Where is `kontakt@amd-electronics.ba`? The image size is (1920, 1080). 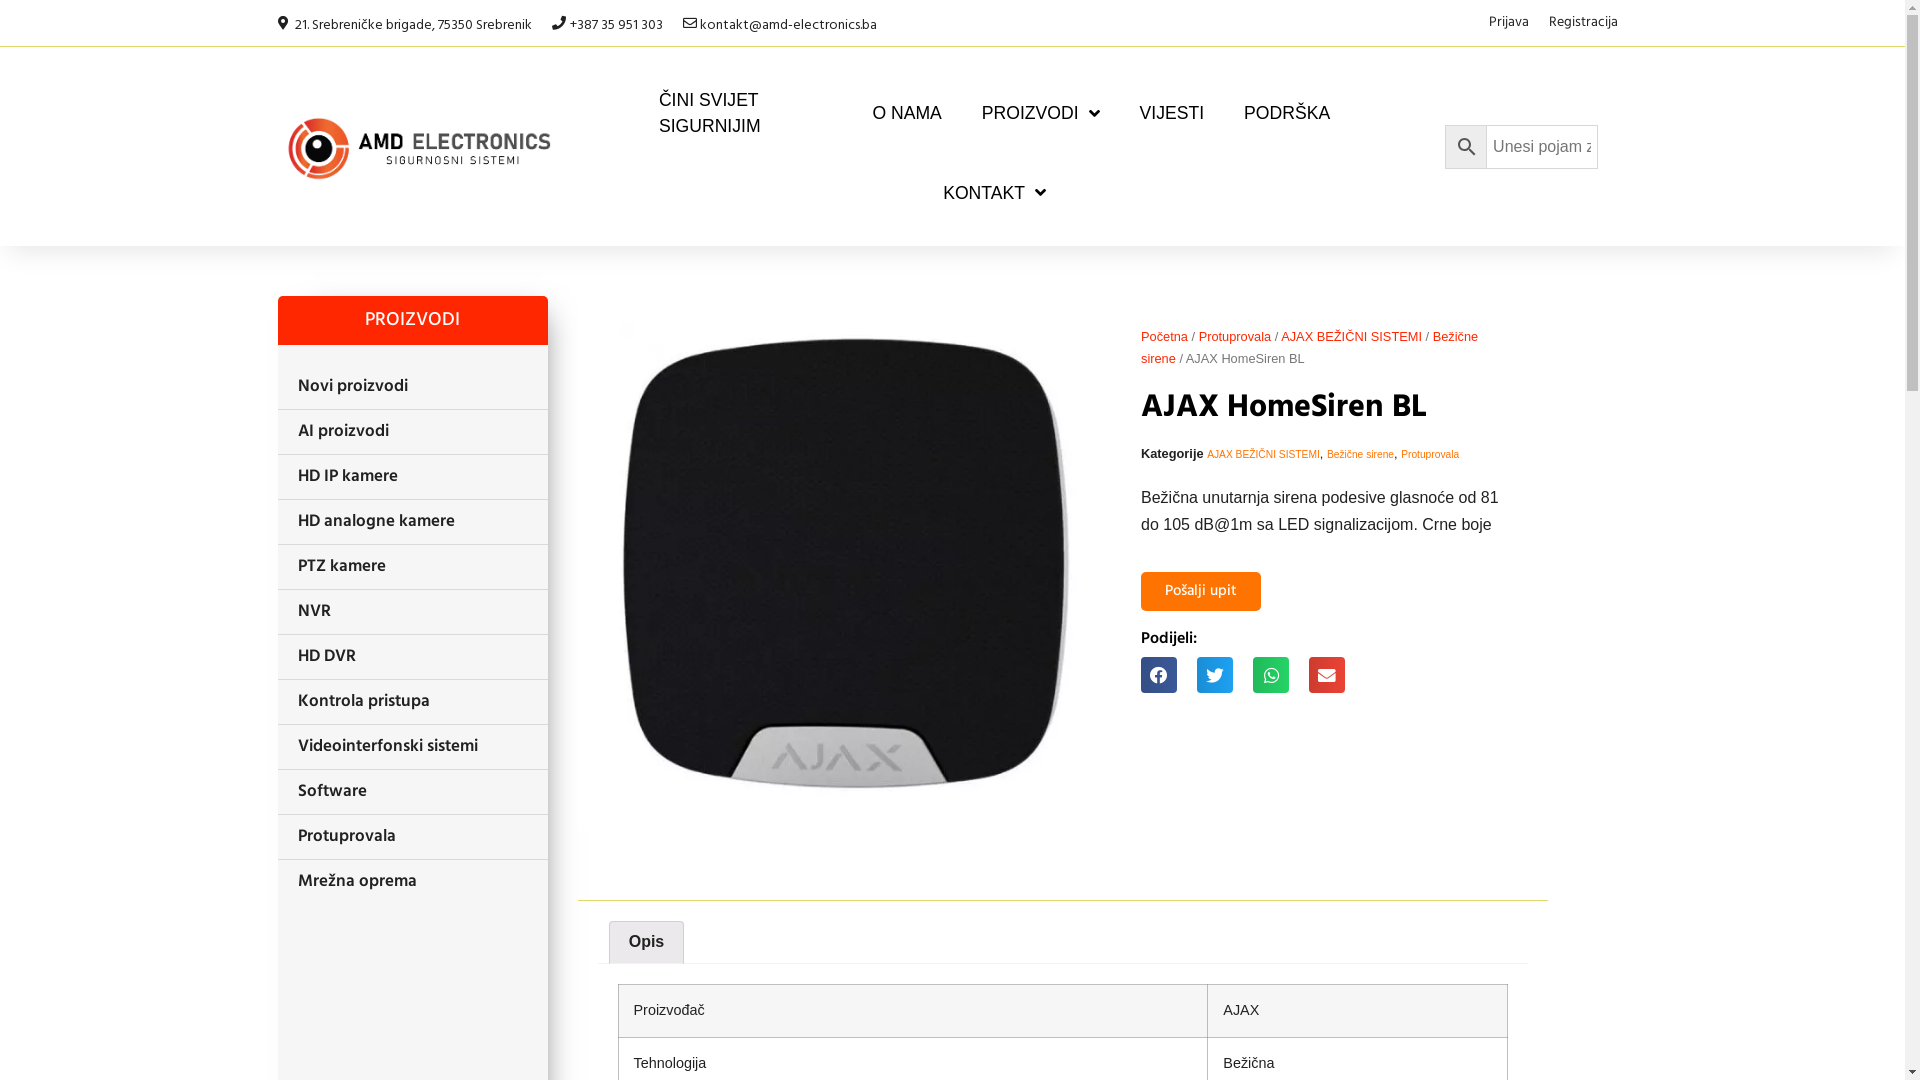
kontakt@amd-electronics.ba is located at coordinates (780, 22).